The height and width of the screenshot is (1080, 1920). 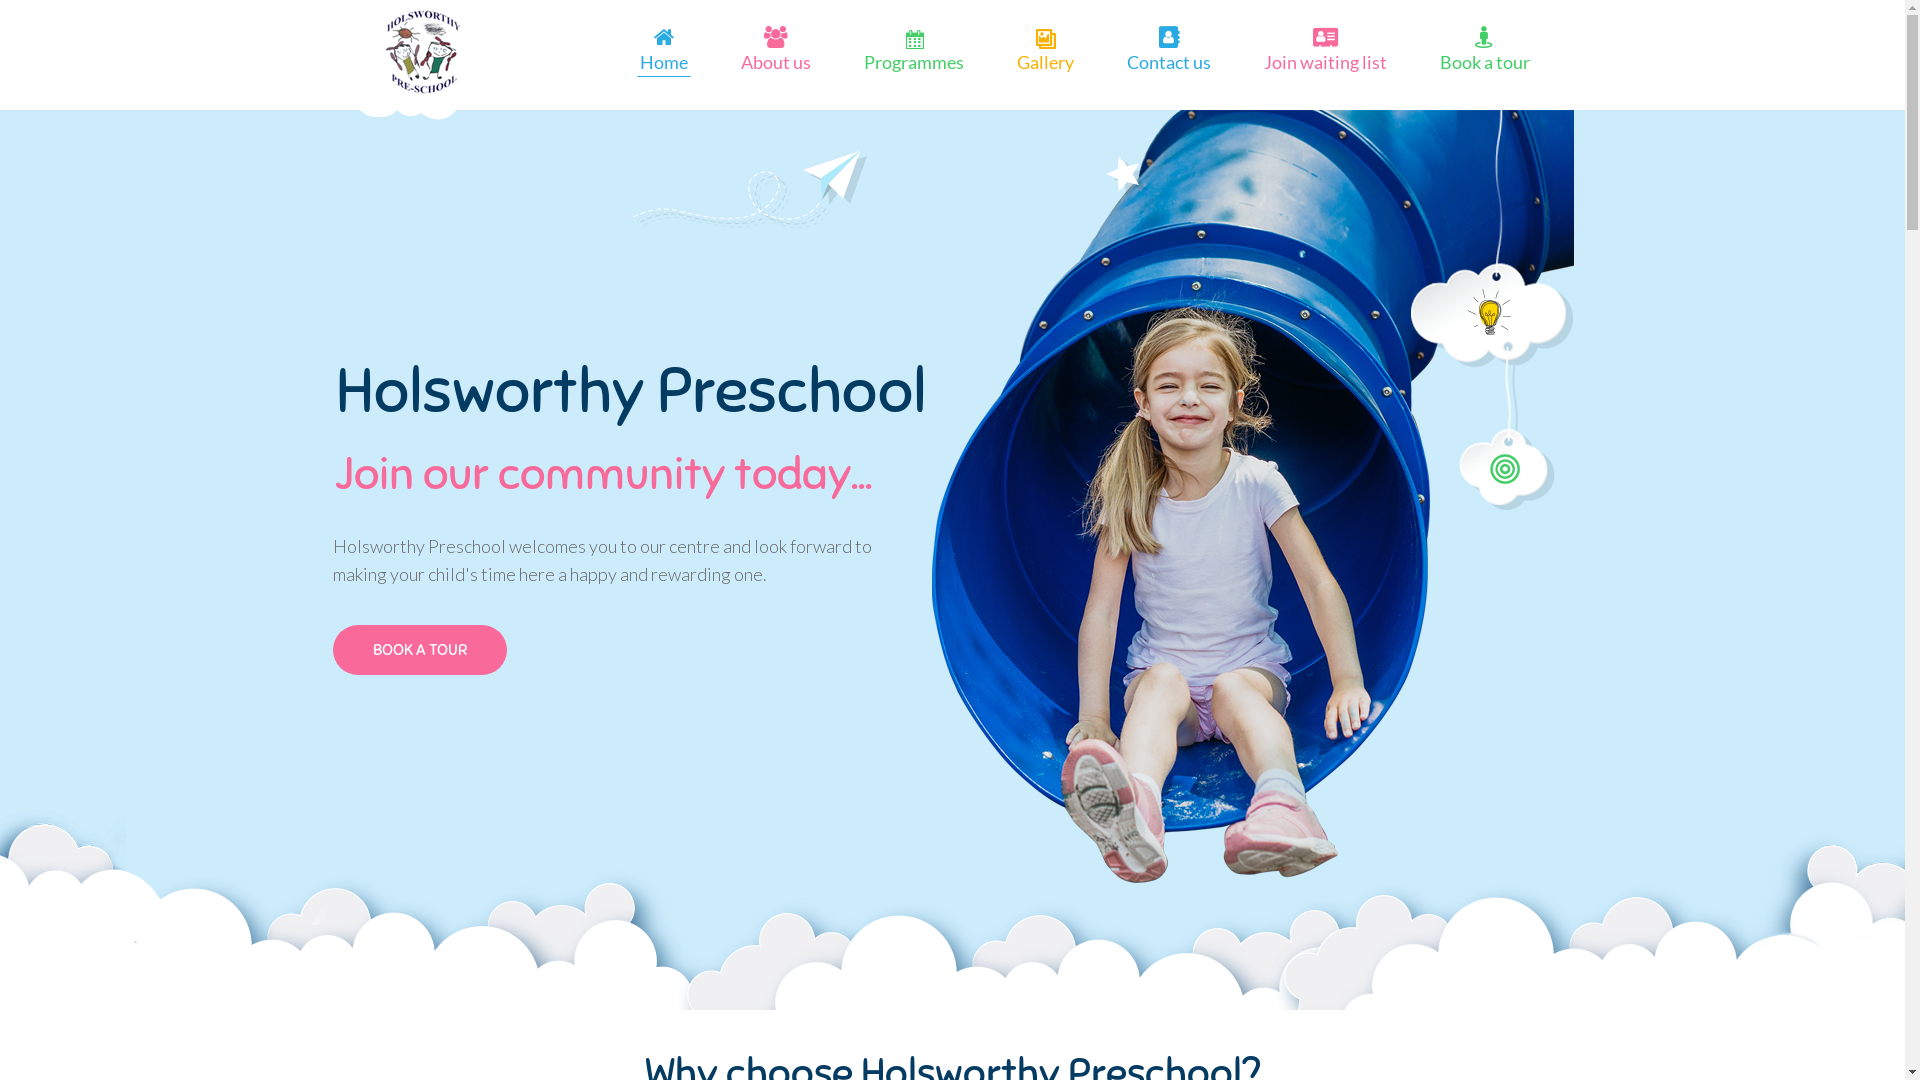 What do you see at coordinates (775, 62) in the screenshot?
I see `About us` at bounding box center [775, 62].